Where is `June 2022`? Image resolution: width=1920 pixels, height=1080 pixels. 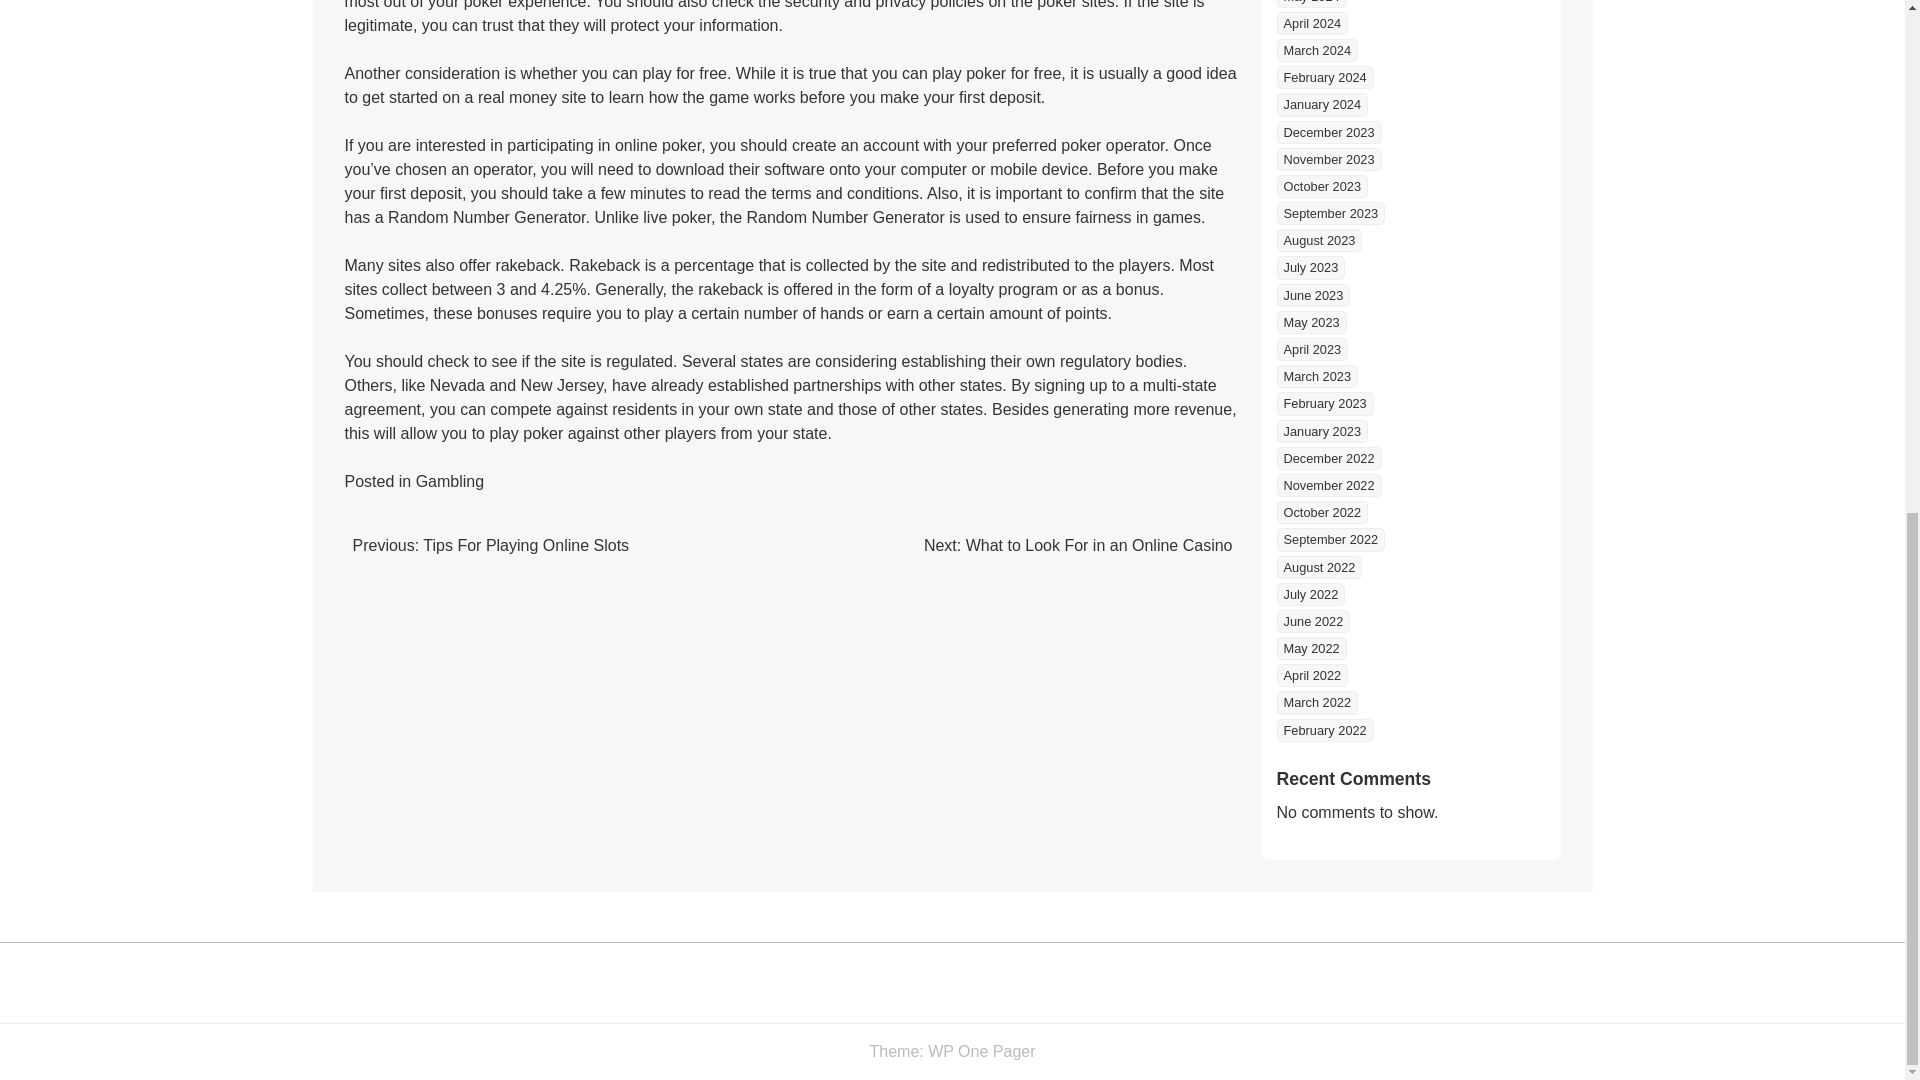 June 2022 is located at coordinates (1312, 621).